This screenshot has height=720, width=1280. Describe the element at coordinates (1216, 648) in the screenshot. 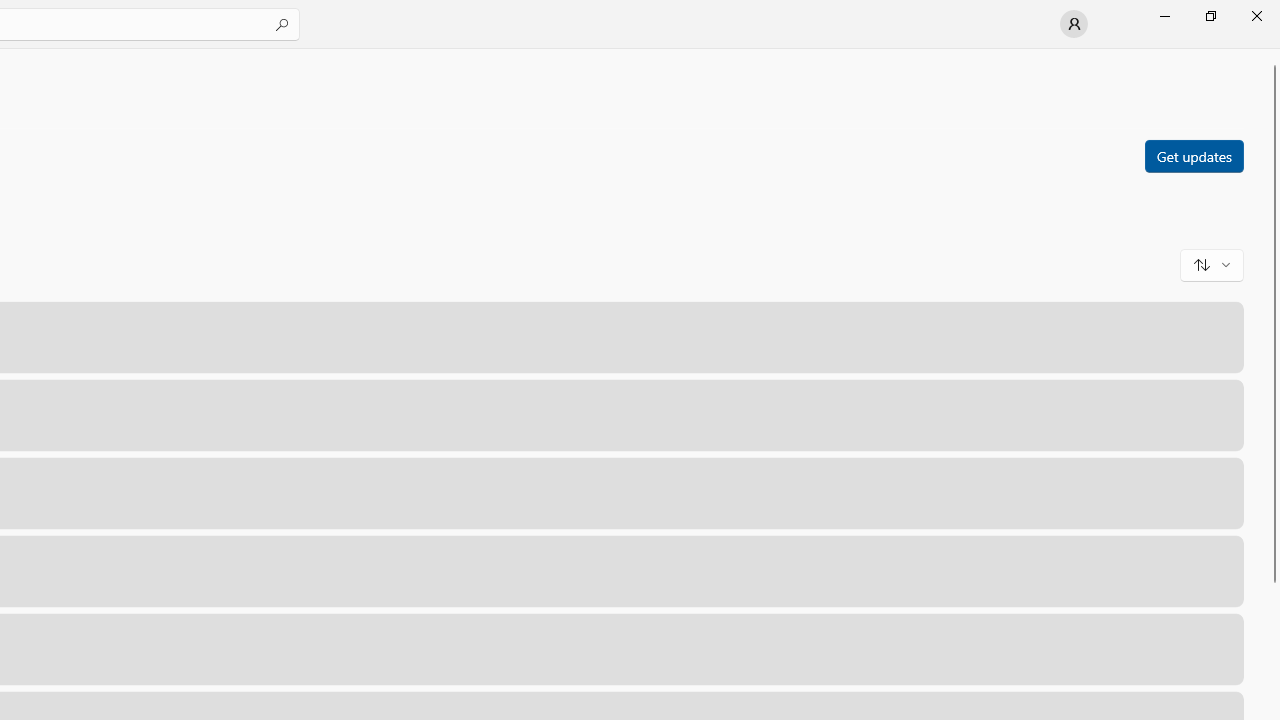

I see `More options` at that location.